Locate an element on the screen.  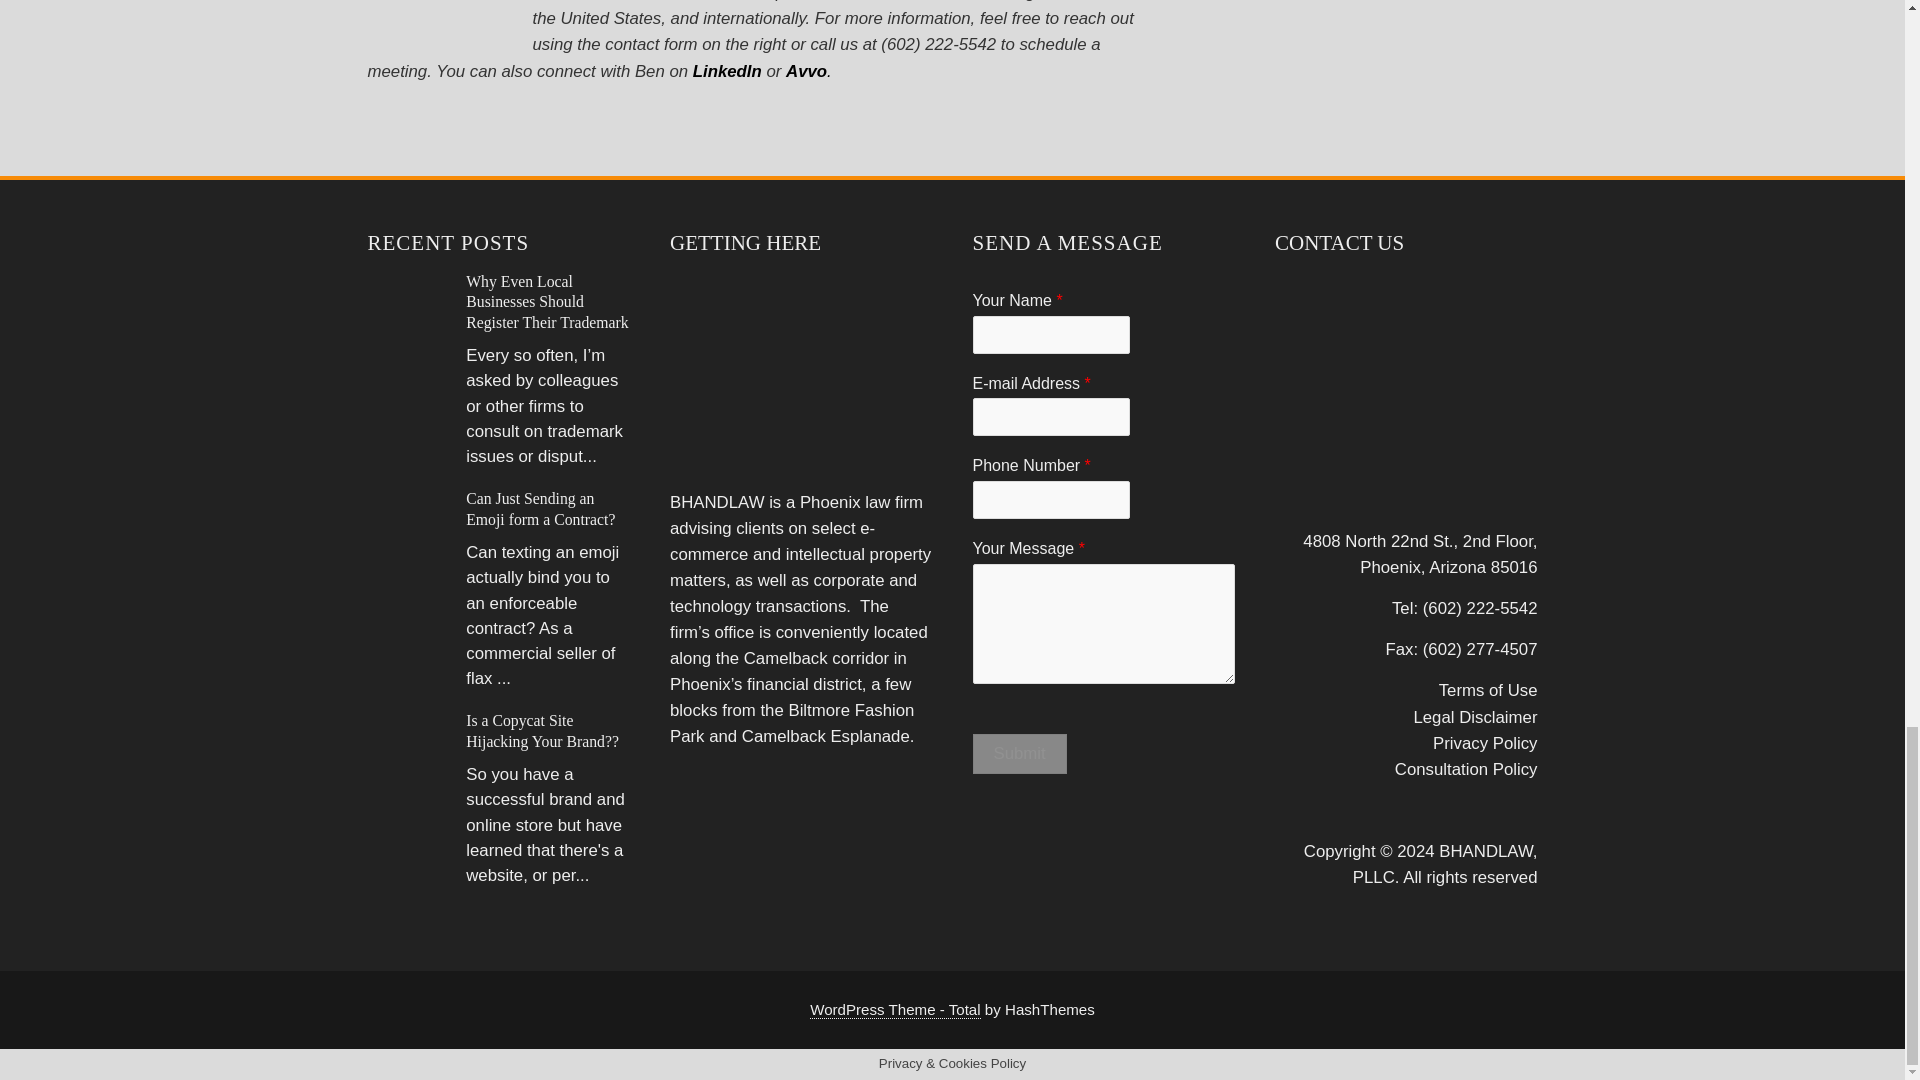
Can Just Sending an Emoji form a Contract? is located at coordinates (540, 508).